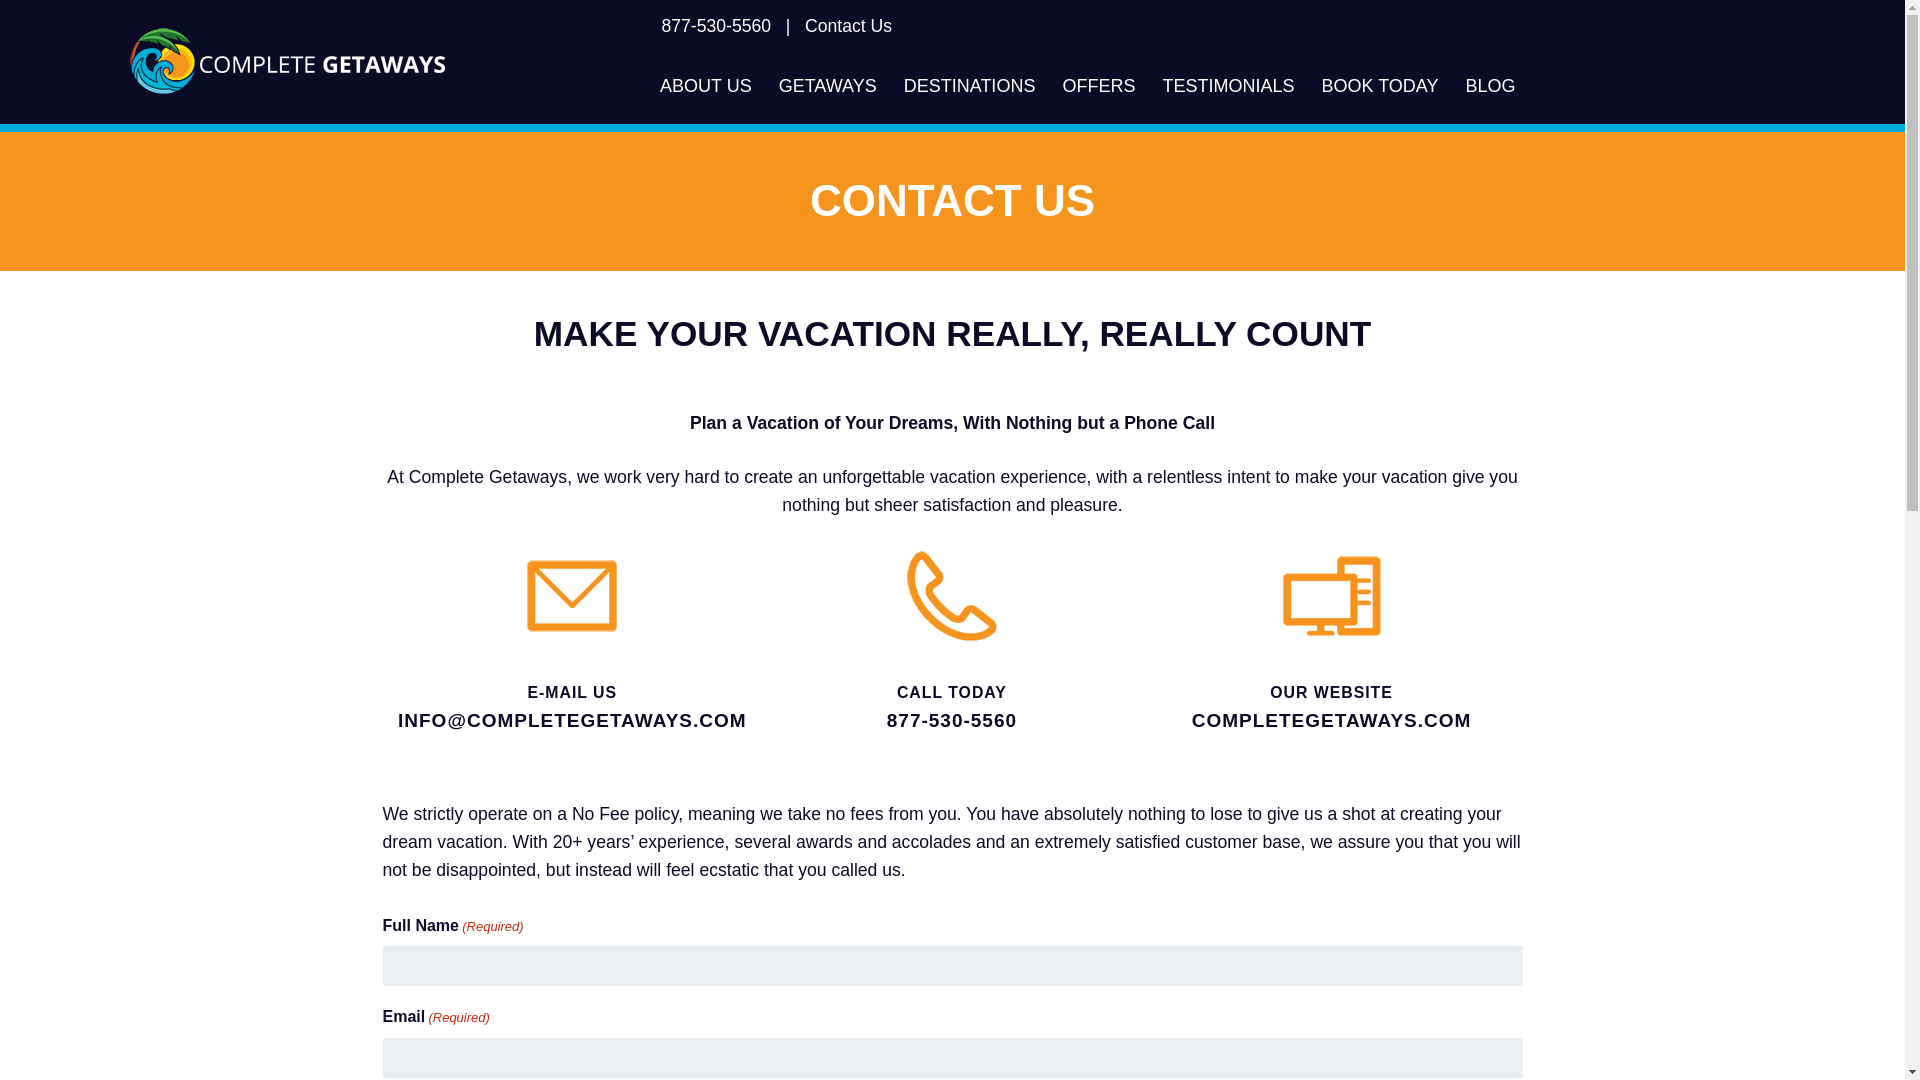  I want to click on OFFERS, so click(1098, 86).